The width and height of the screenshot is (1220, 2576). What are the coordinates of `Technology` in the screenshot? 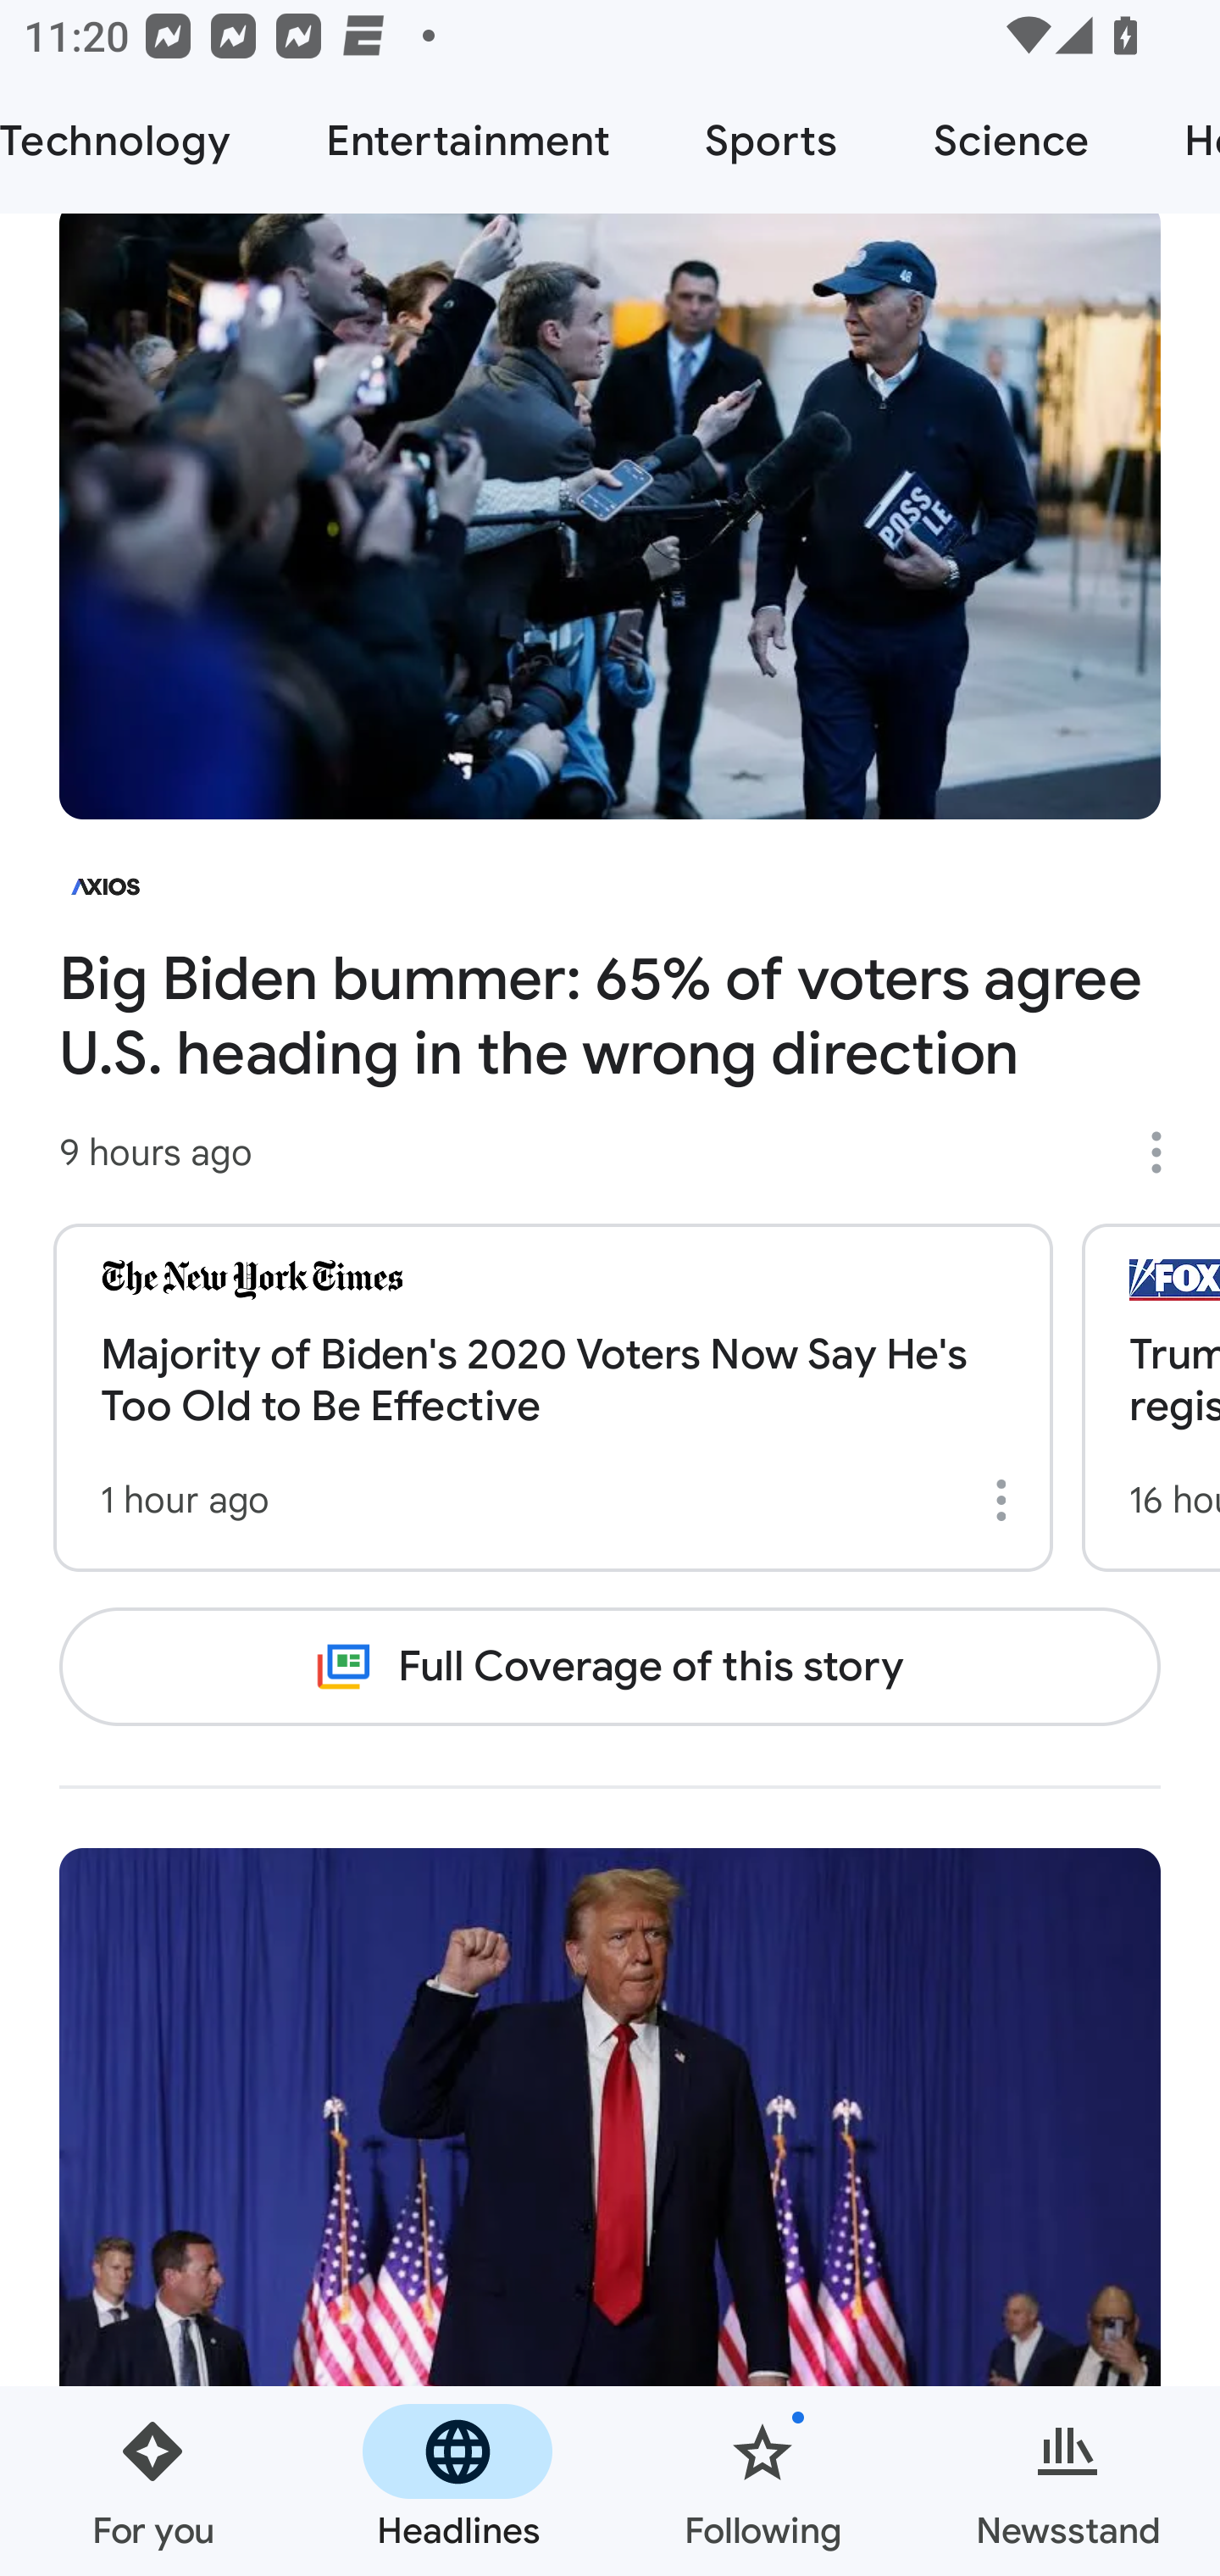 It's located at (139, 142).